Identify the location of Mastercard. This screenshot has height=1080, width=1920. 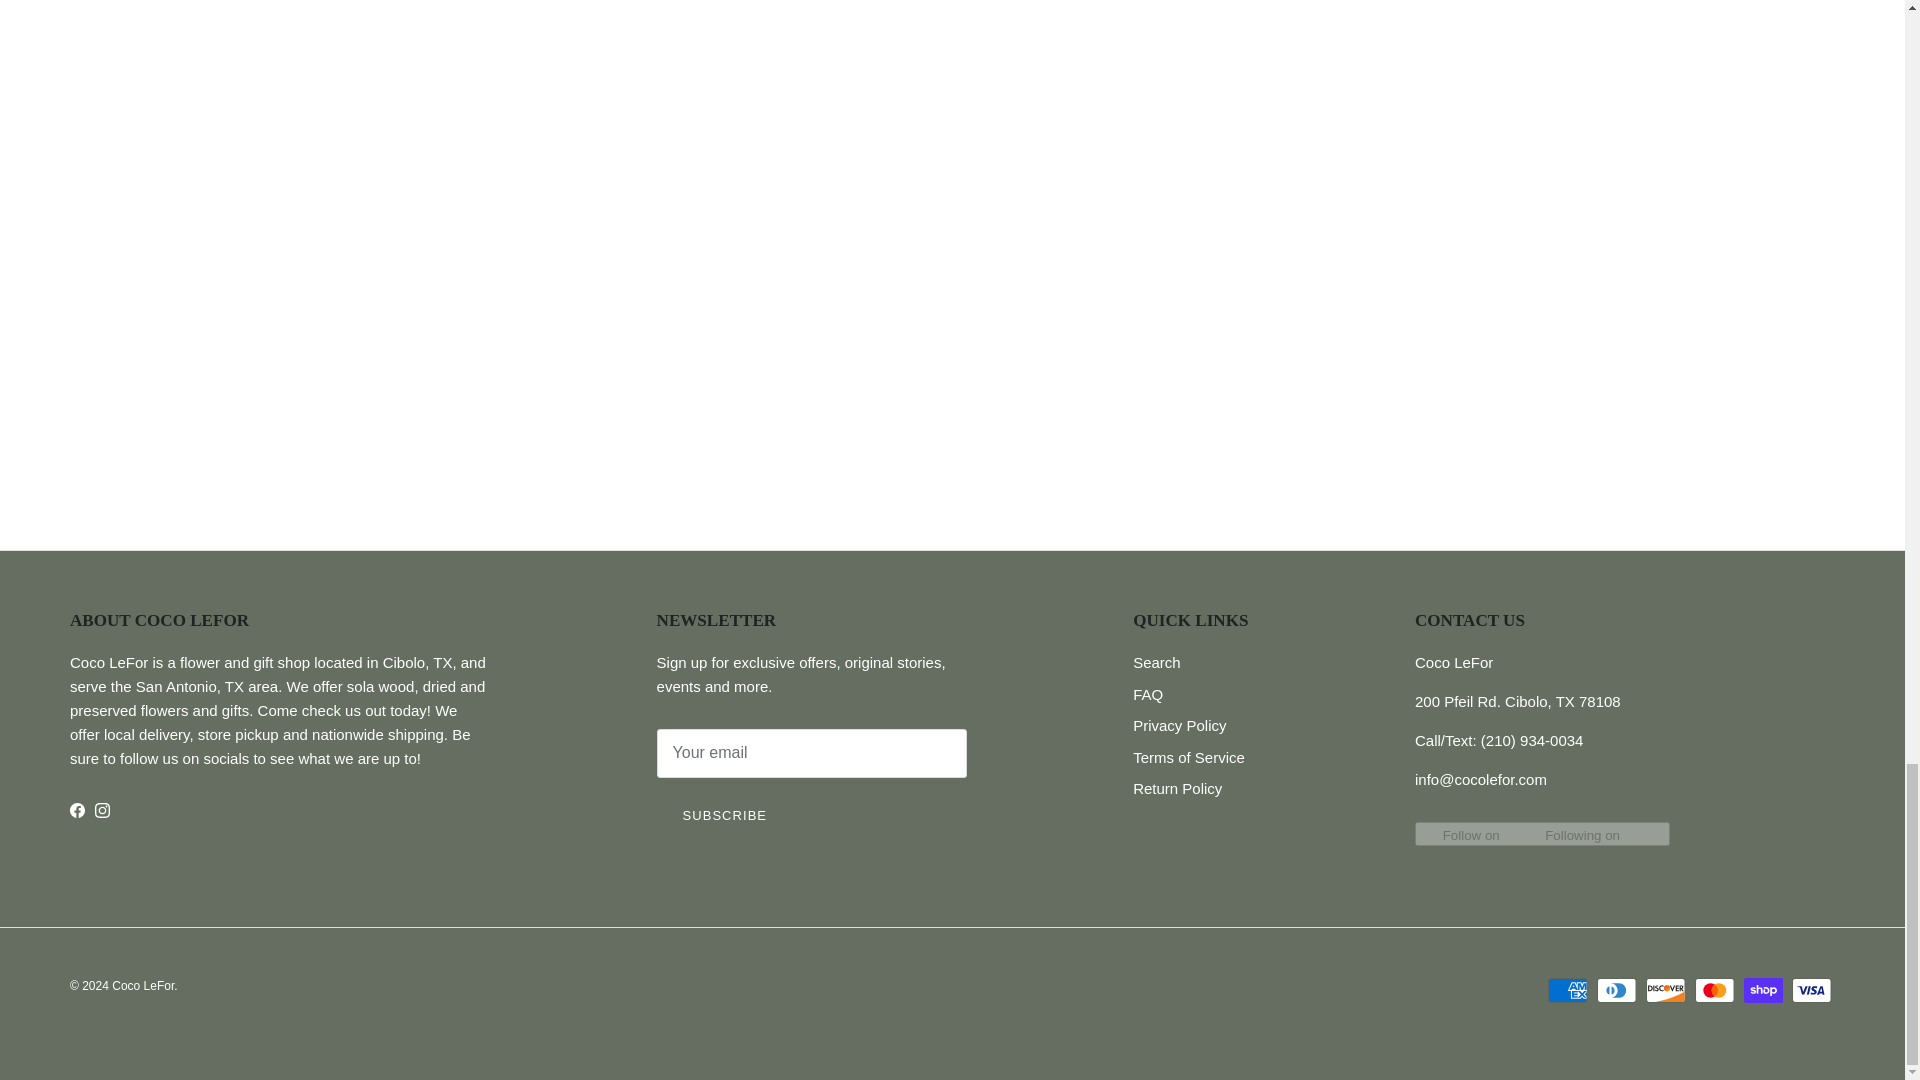
(1714, 990).